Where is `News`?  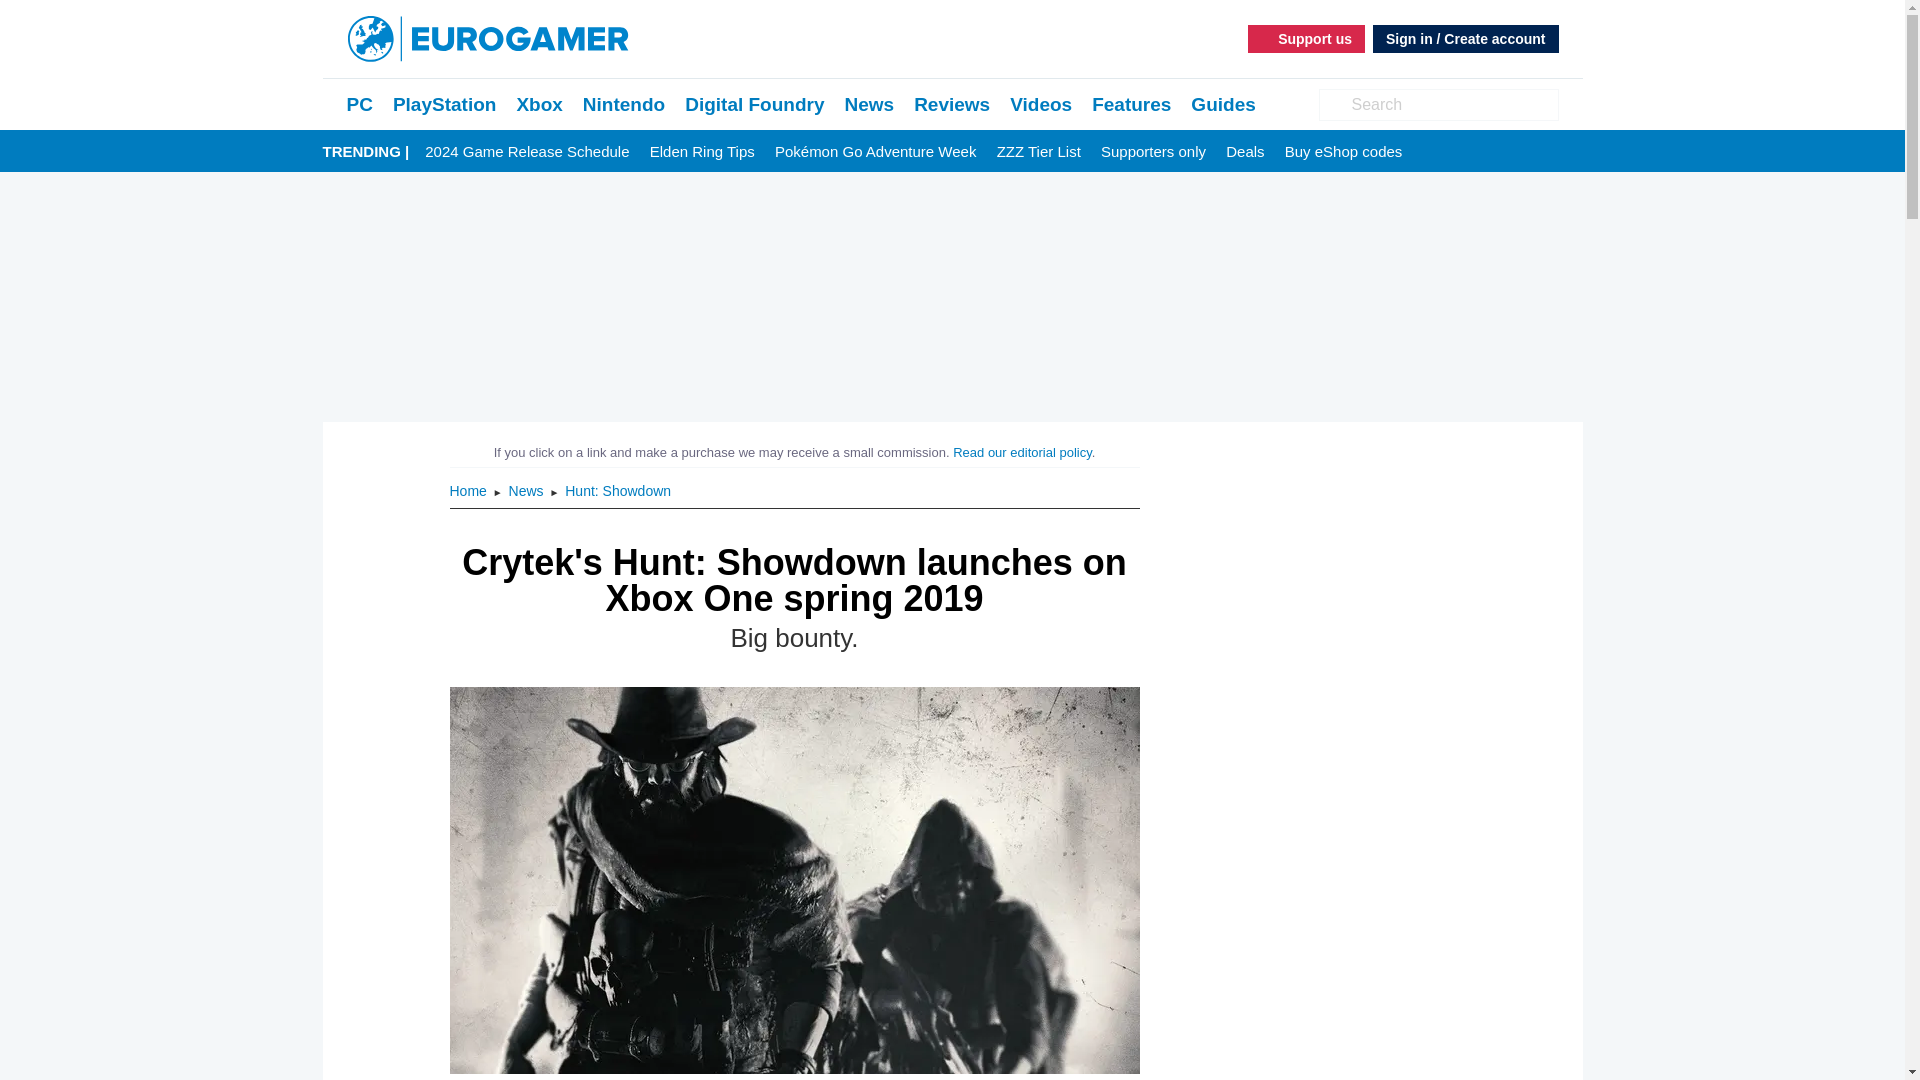
News is located at coordinates (869, 104).